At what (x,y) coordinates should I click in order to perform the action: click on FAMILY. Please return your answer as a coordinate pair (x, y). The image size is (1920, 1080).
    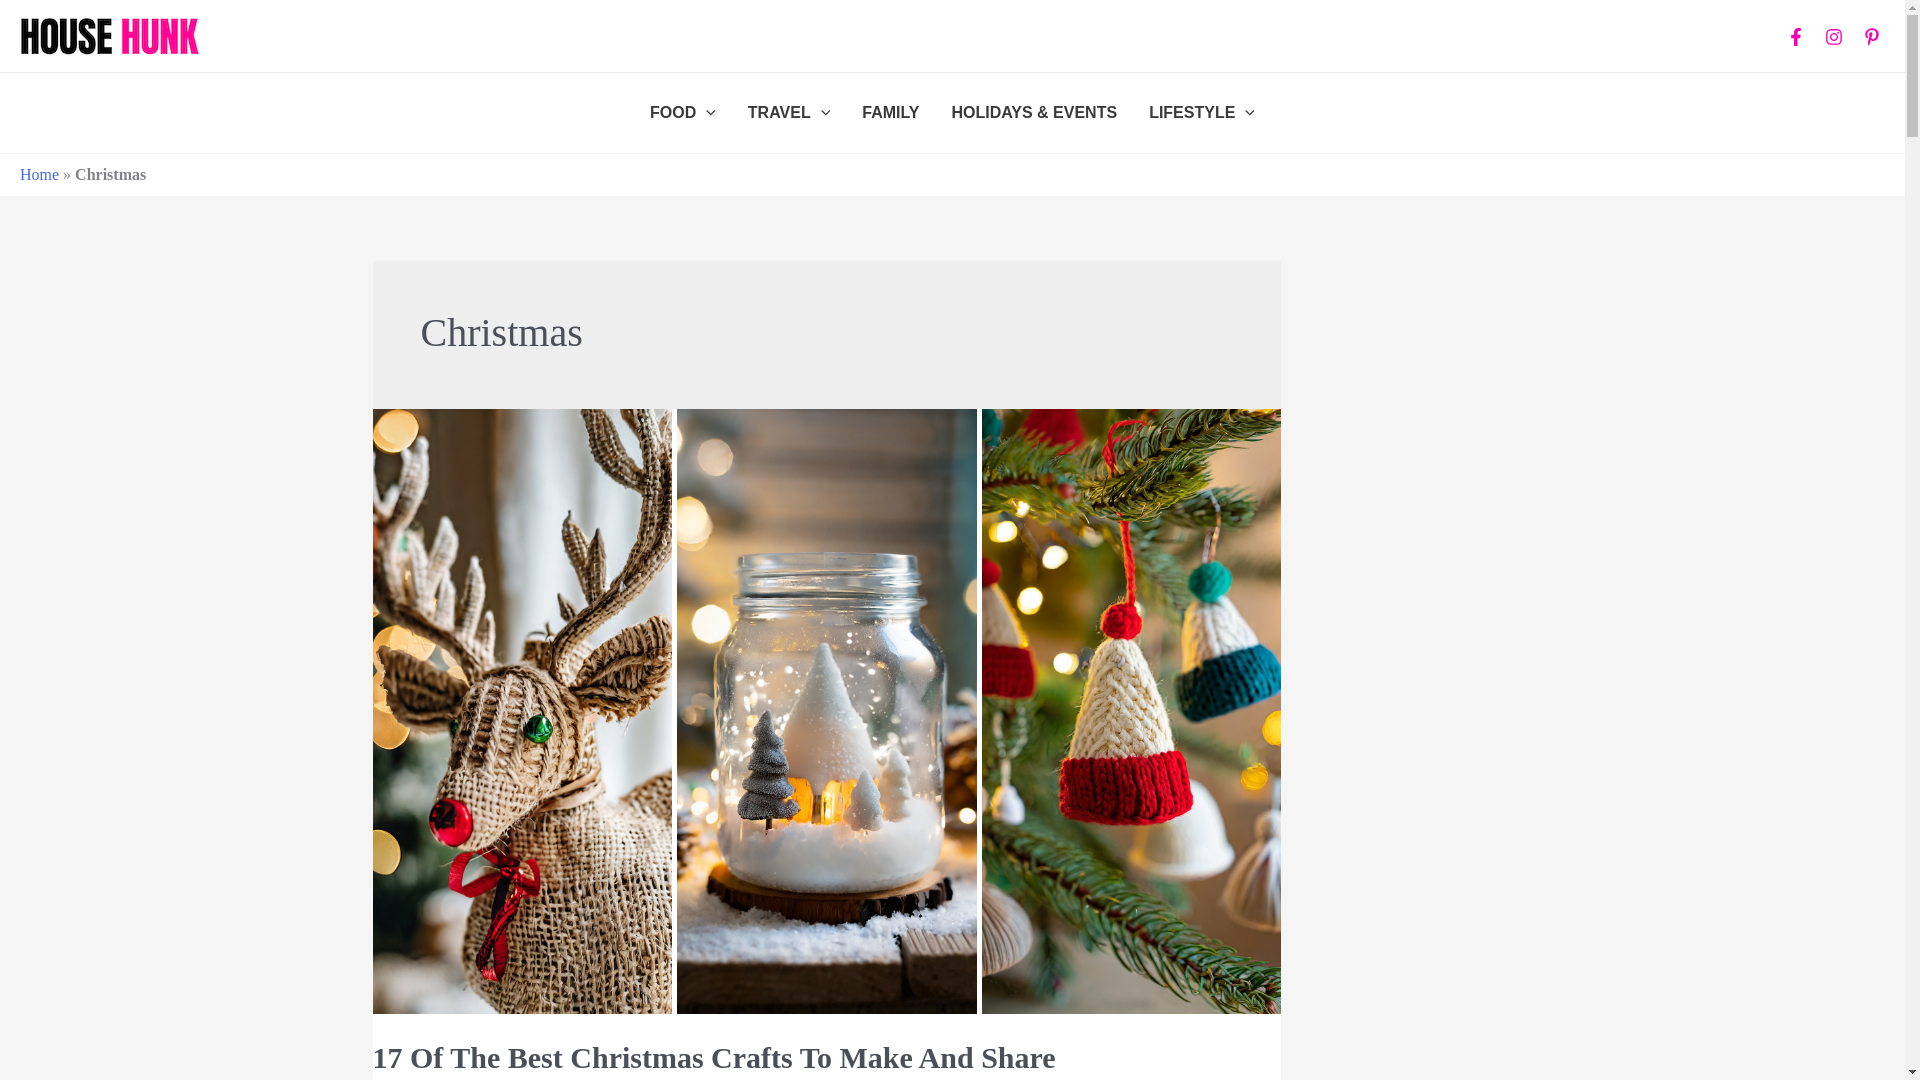
    Looking at the image, I should click on (890, 113).